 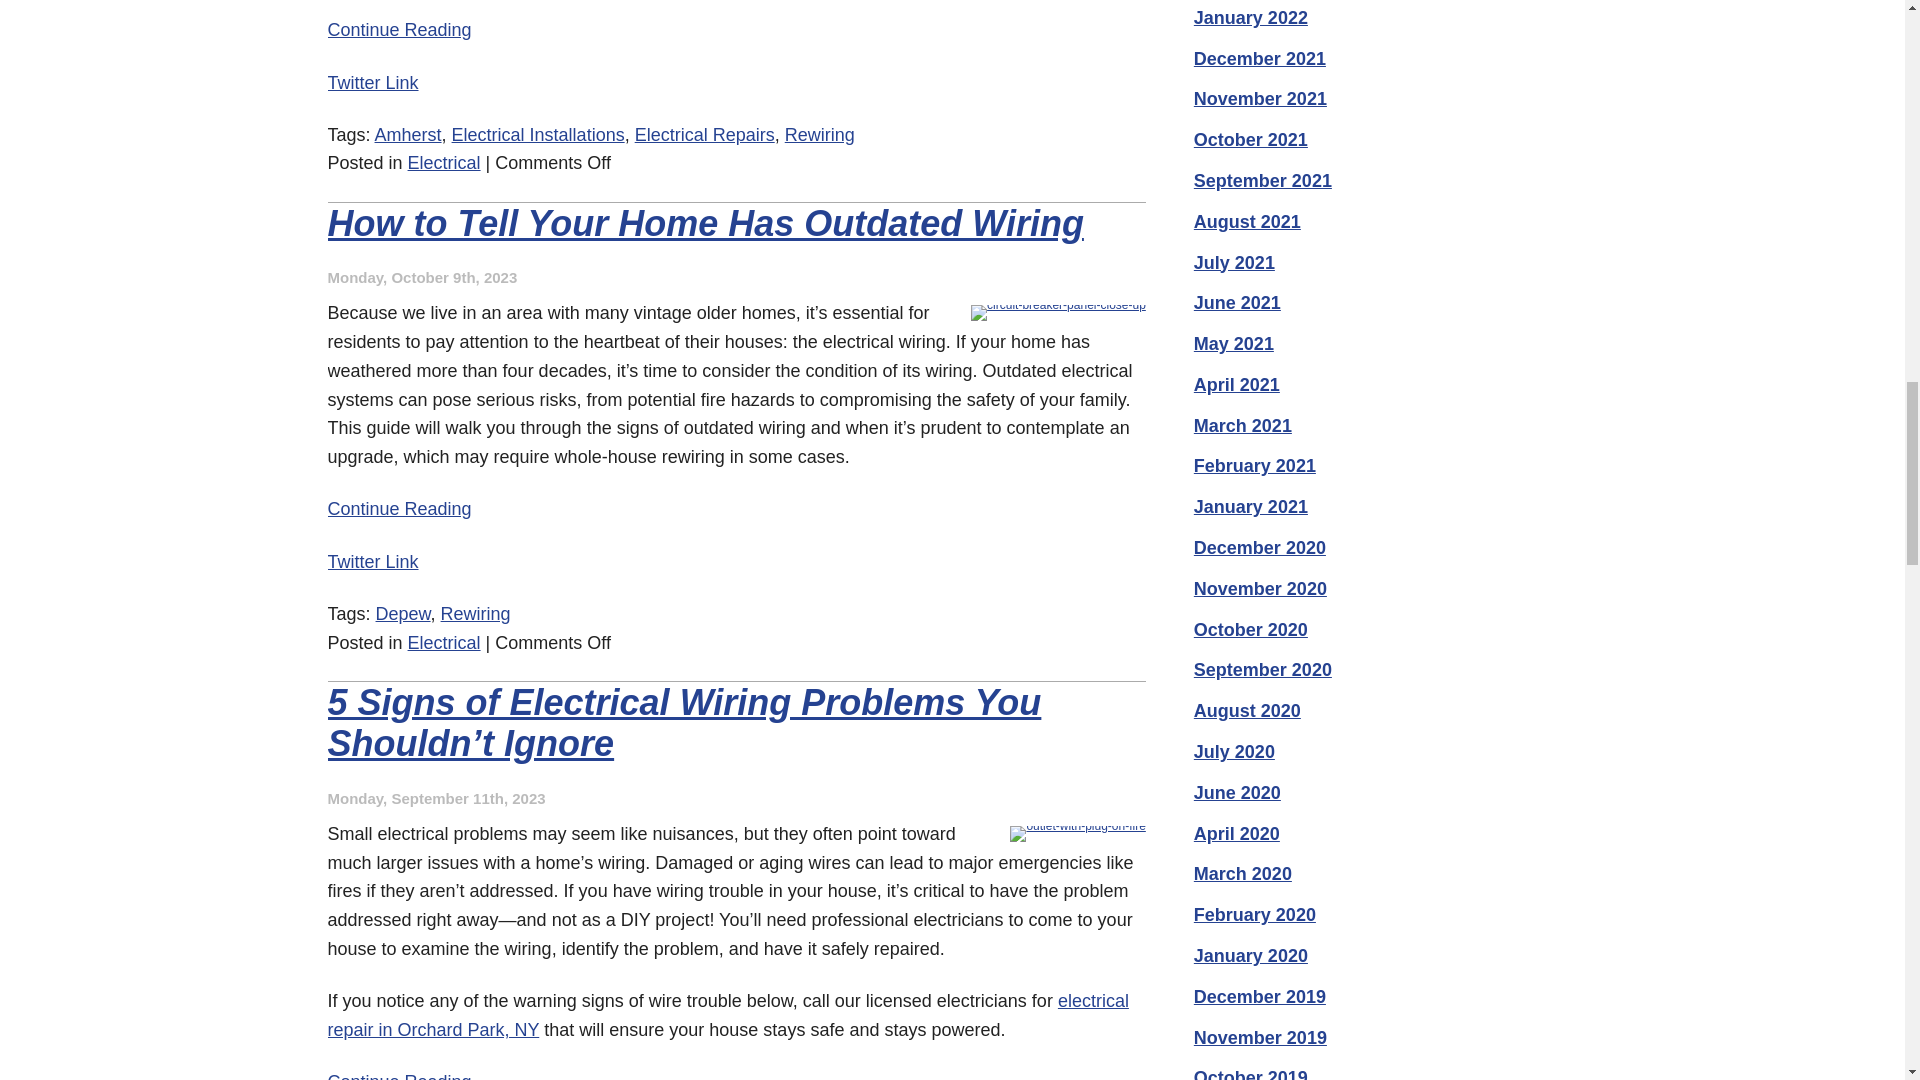 What do you see at coordinates (706, 224) in the screenshot?
I see `Permanent Link to How to Tell Your Home Has Outdated Wiring` at bounding box center [706, 224].